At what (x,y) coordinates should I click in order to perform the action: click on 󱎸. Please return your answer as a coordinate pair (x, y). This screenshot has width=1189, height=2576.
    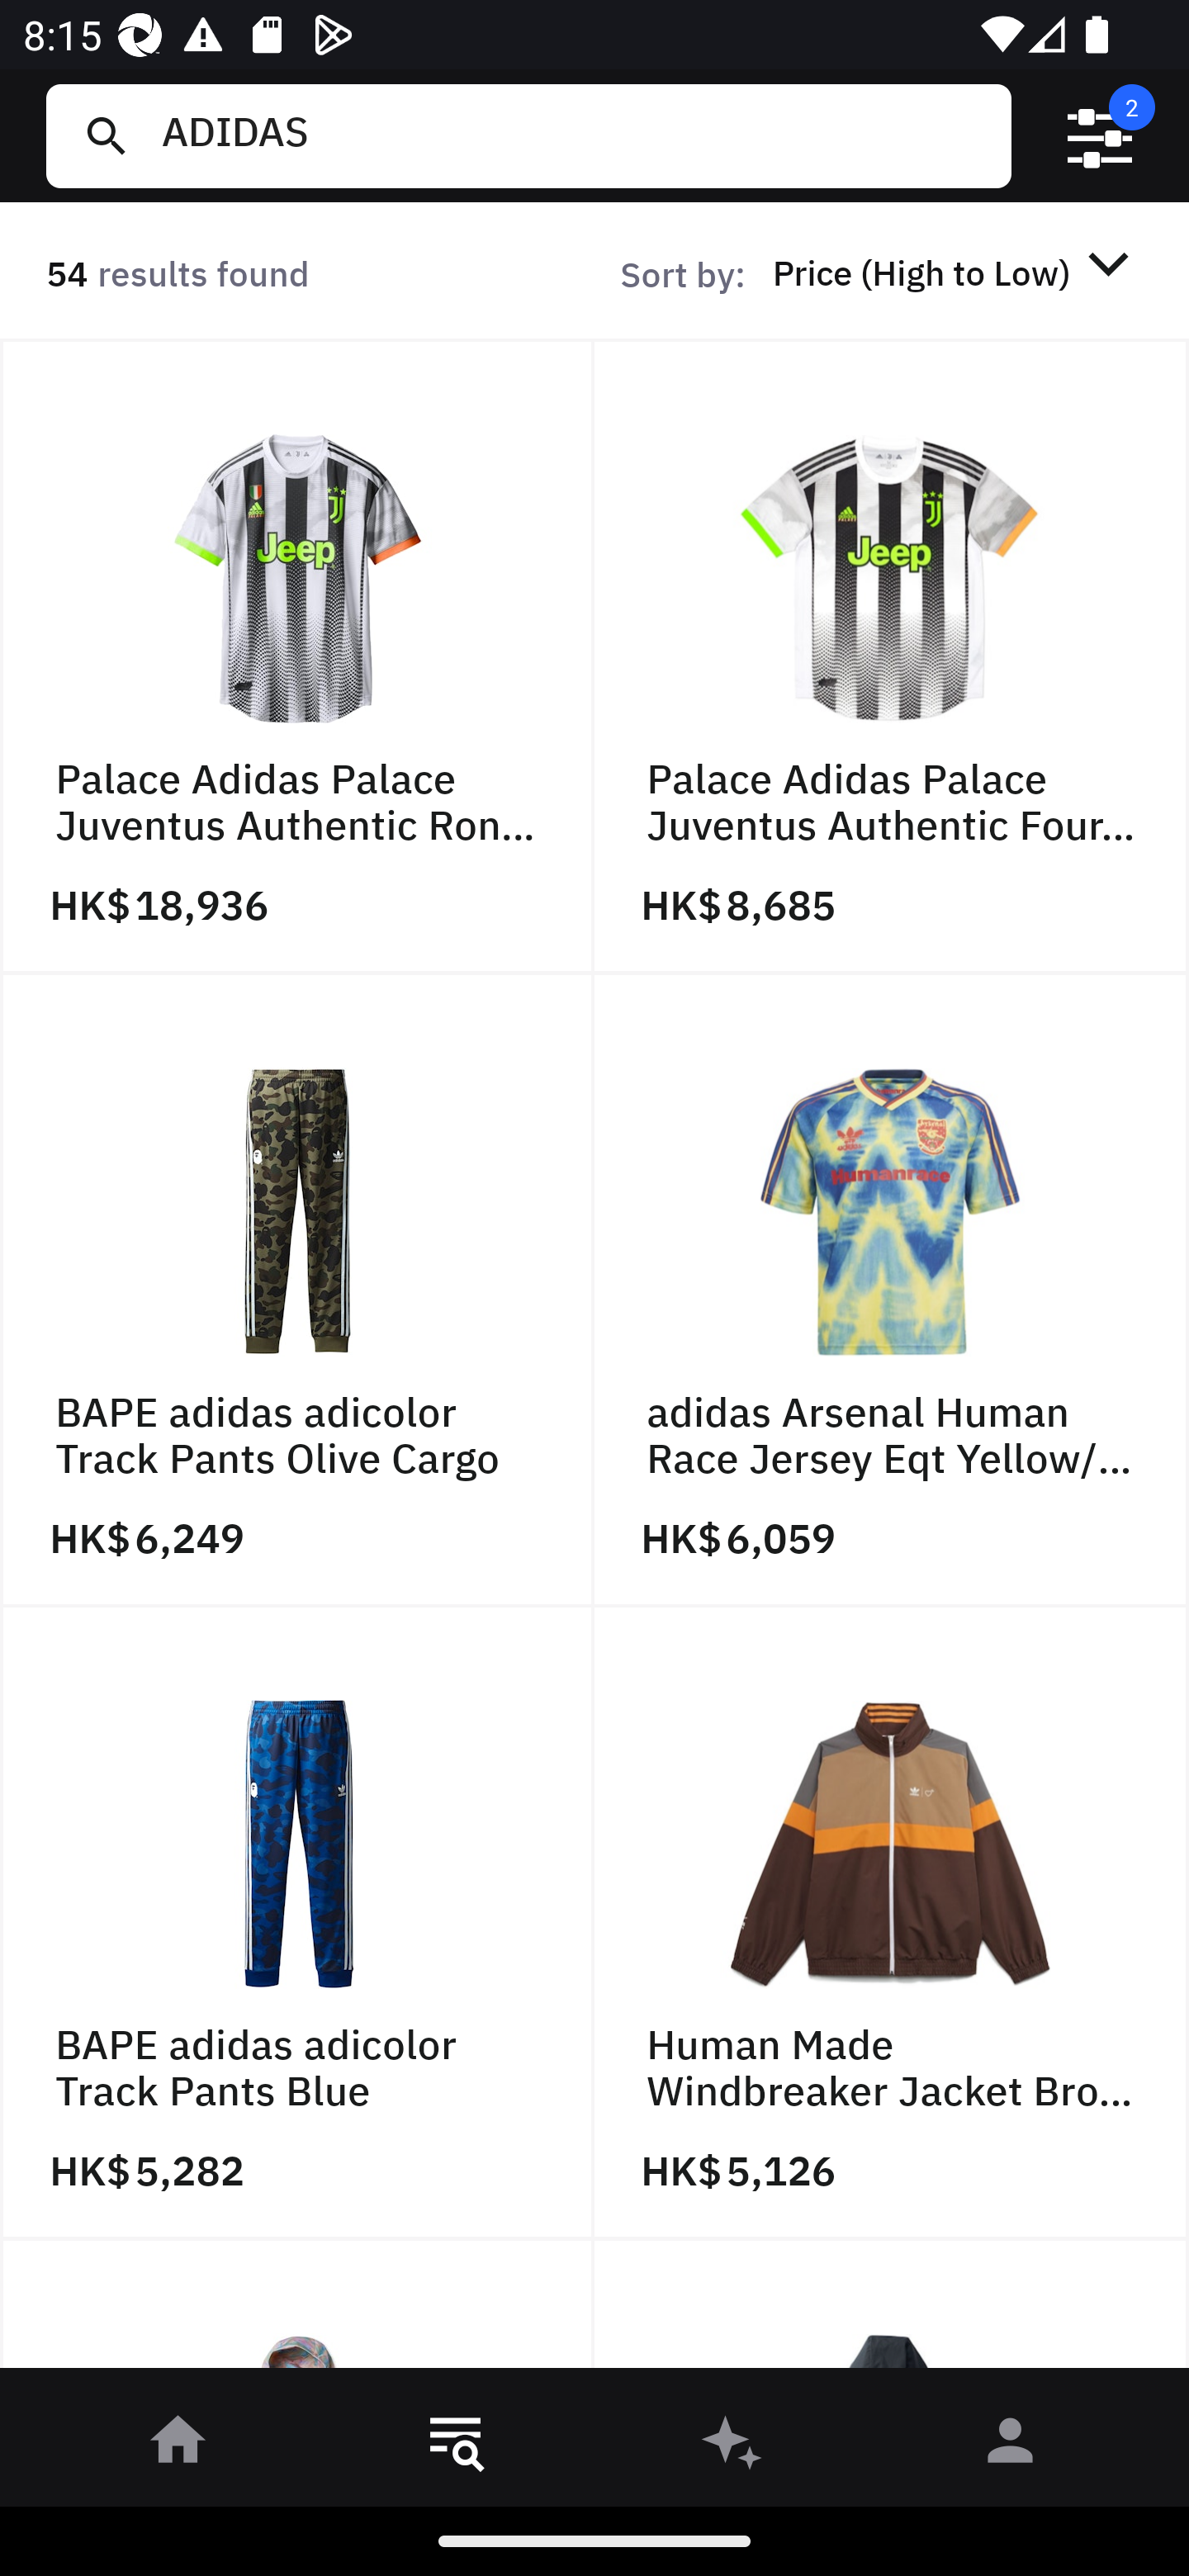
    Looking at the image, I should click on (456, 2446).